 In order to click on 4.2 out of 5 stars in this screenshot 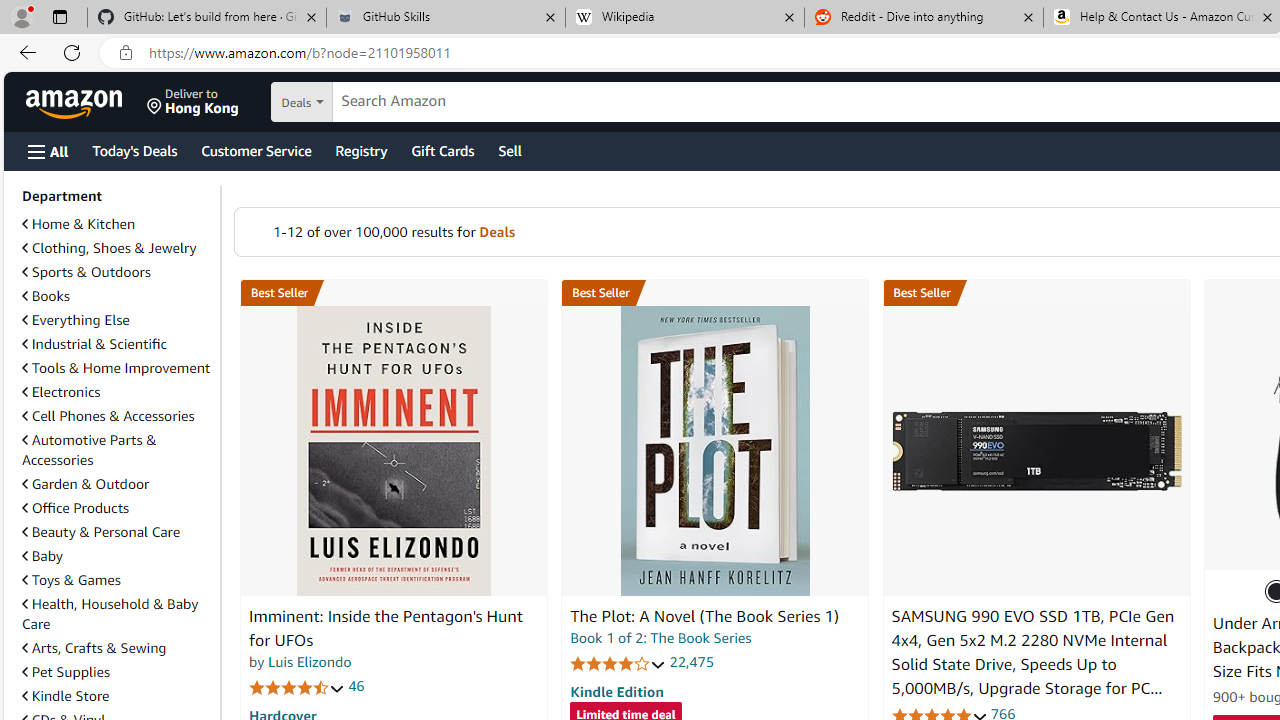, I will do `click(618, 663)`.